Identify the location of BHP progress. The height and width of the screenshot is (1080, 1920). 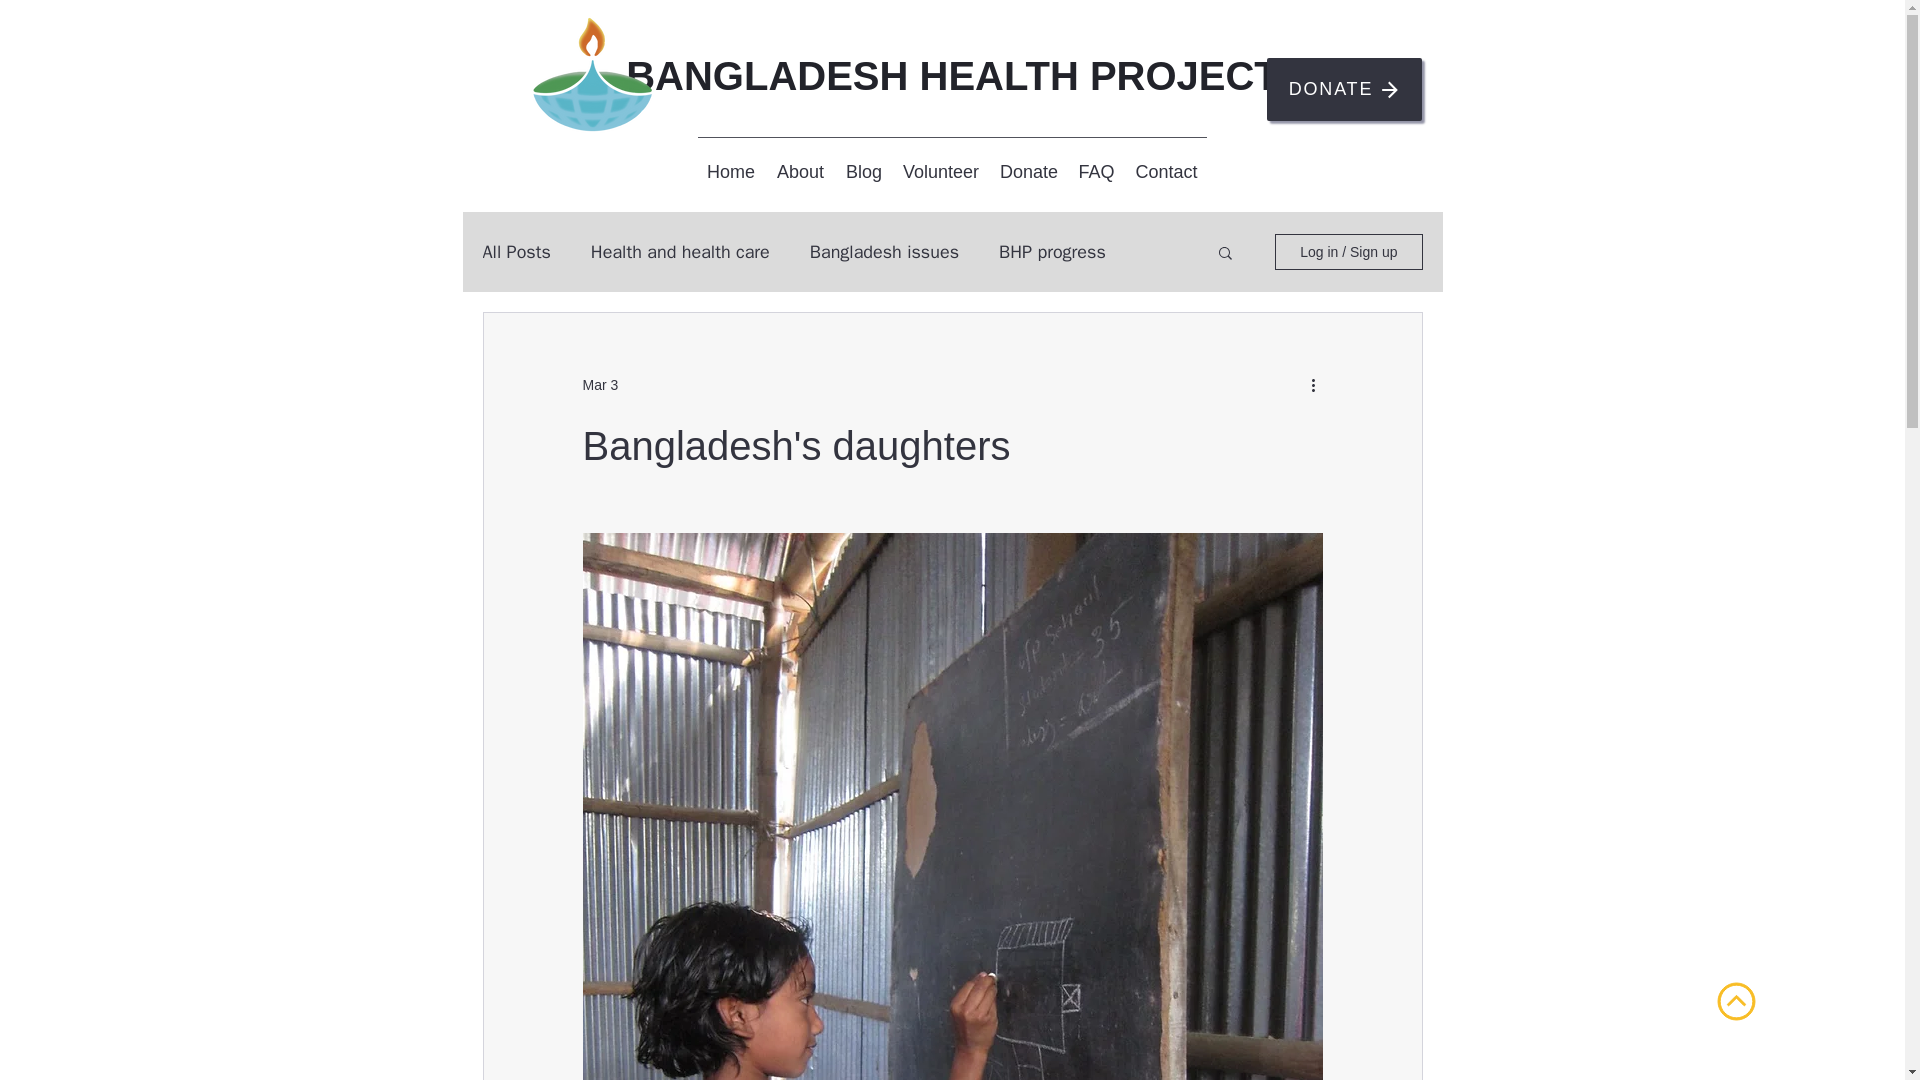
(1052, 251).